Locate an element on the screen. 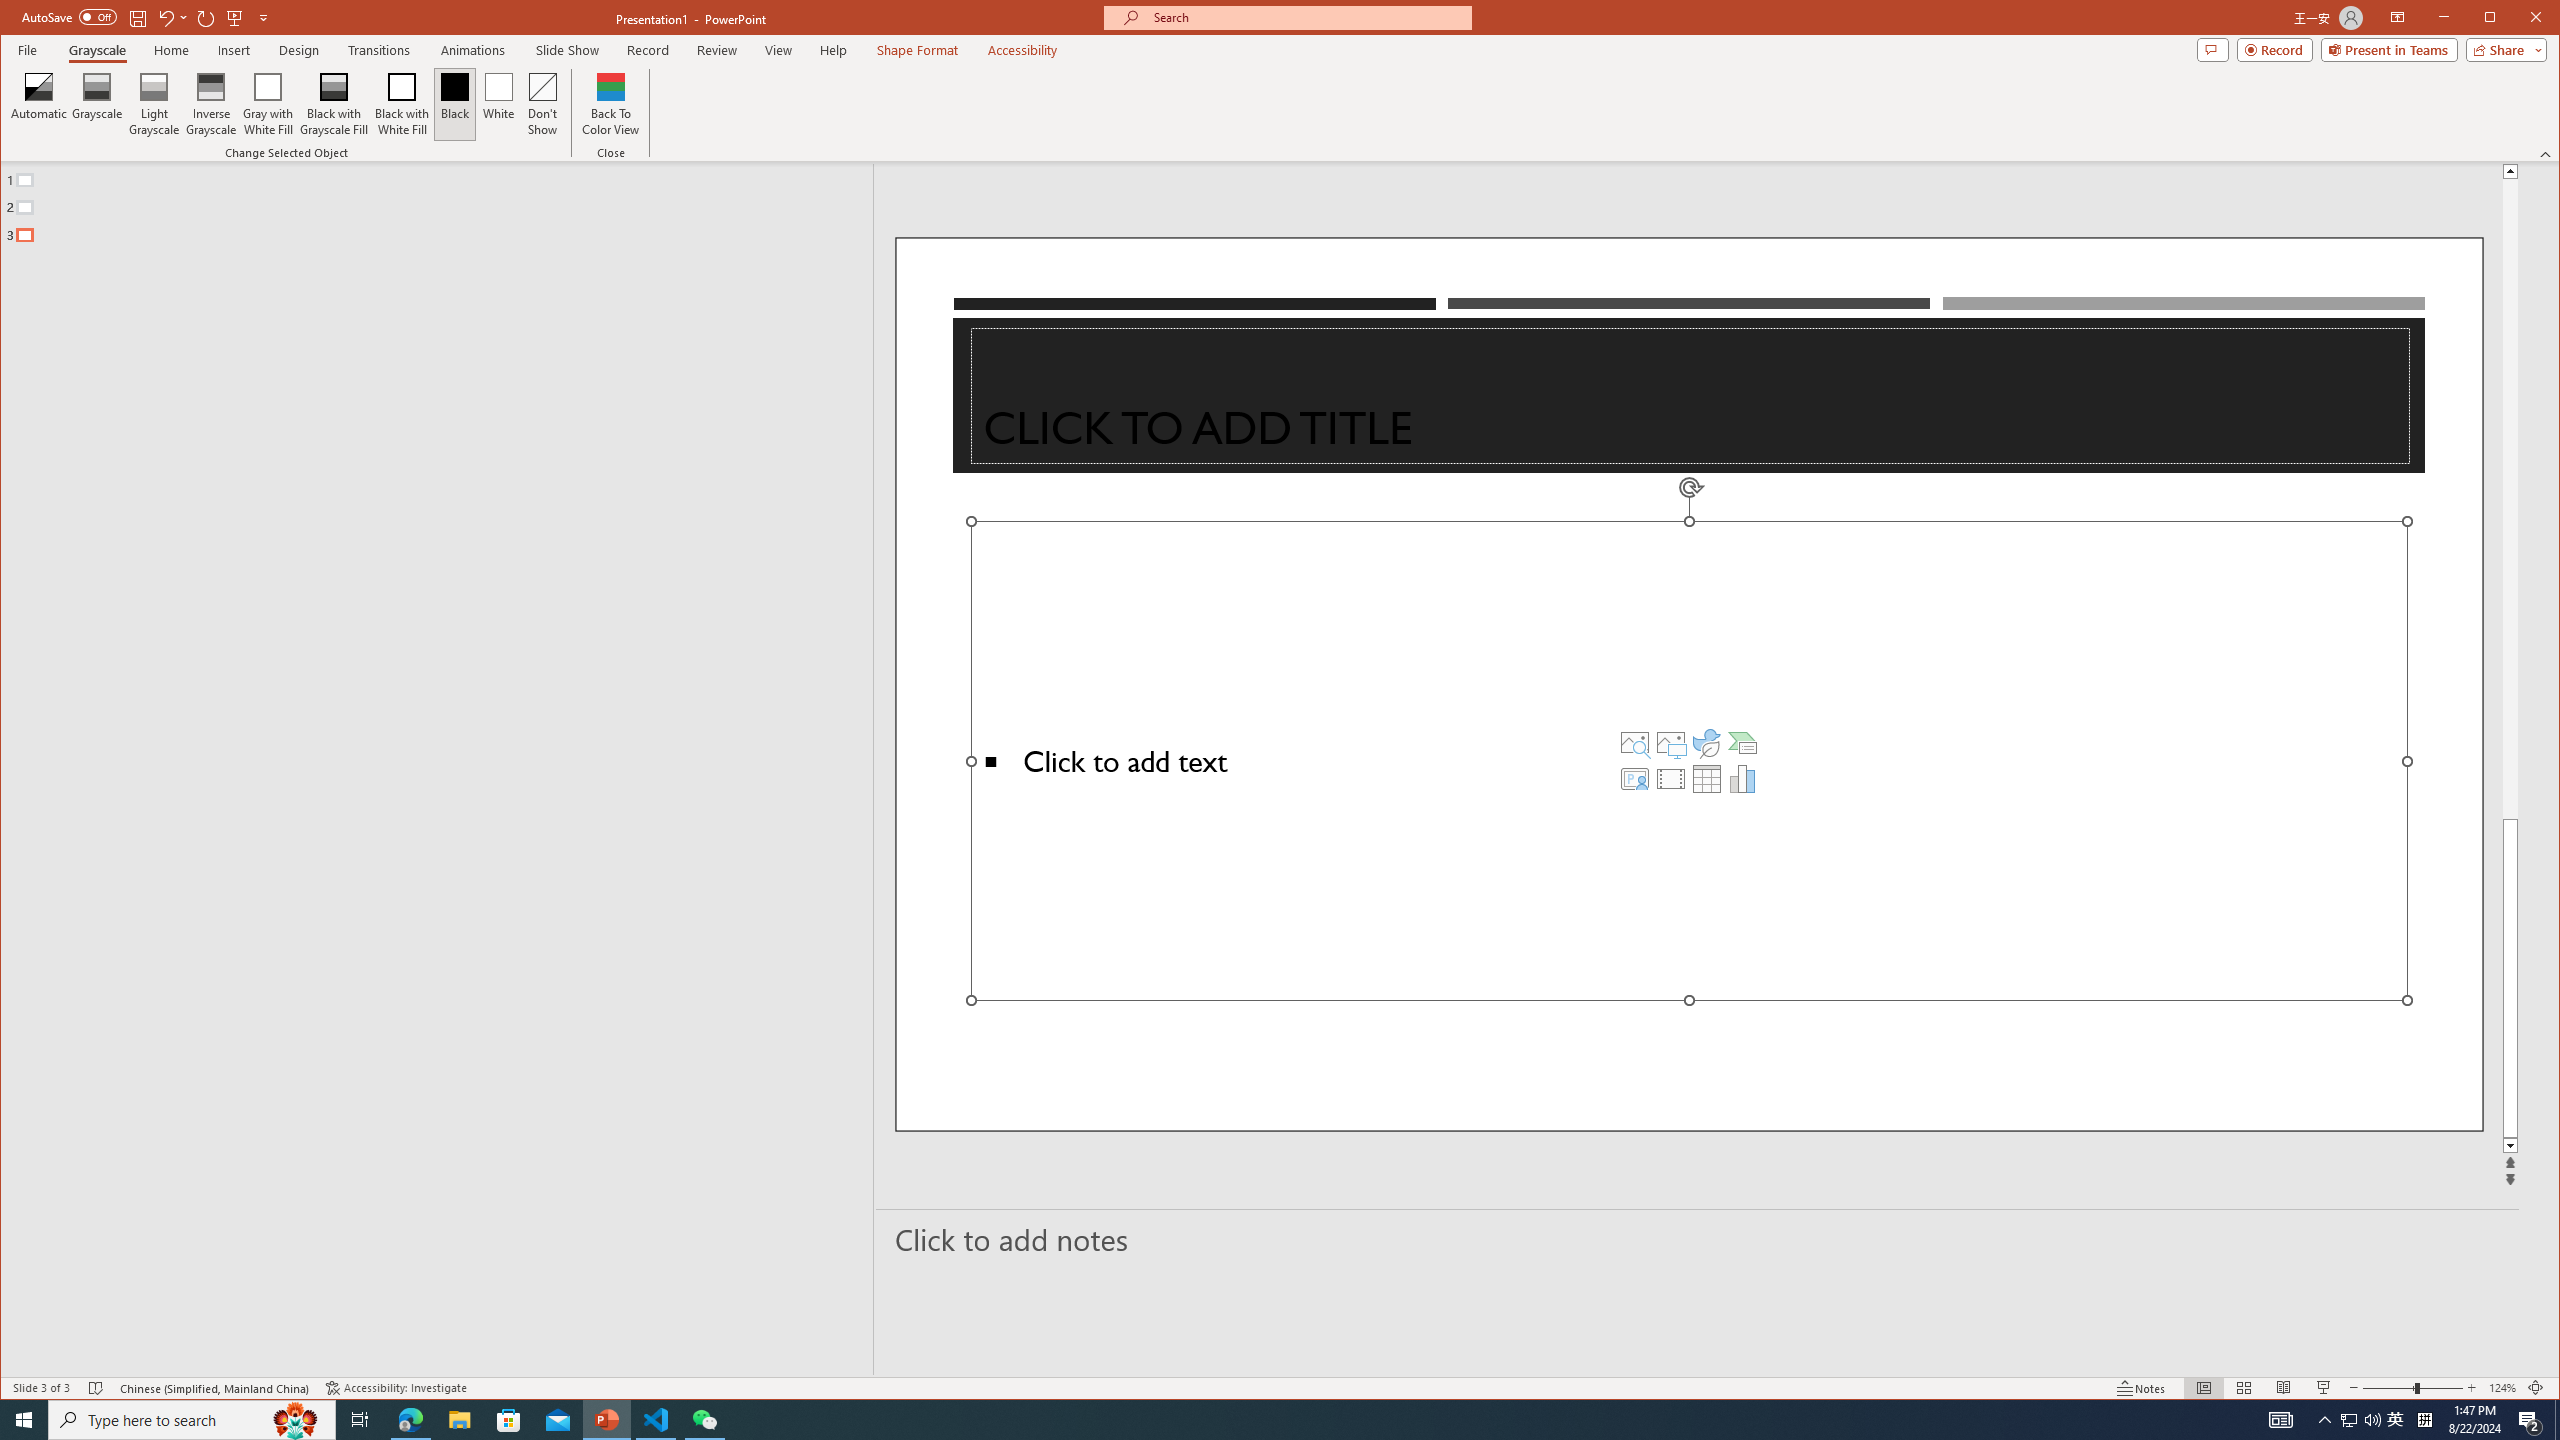  Black with White Fill is located at coordinates (402, 104).